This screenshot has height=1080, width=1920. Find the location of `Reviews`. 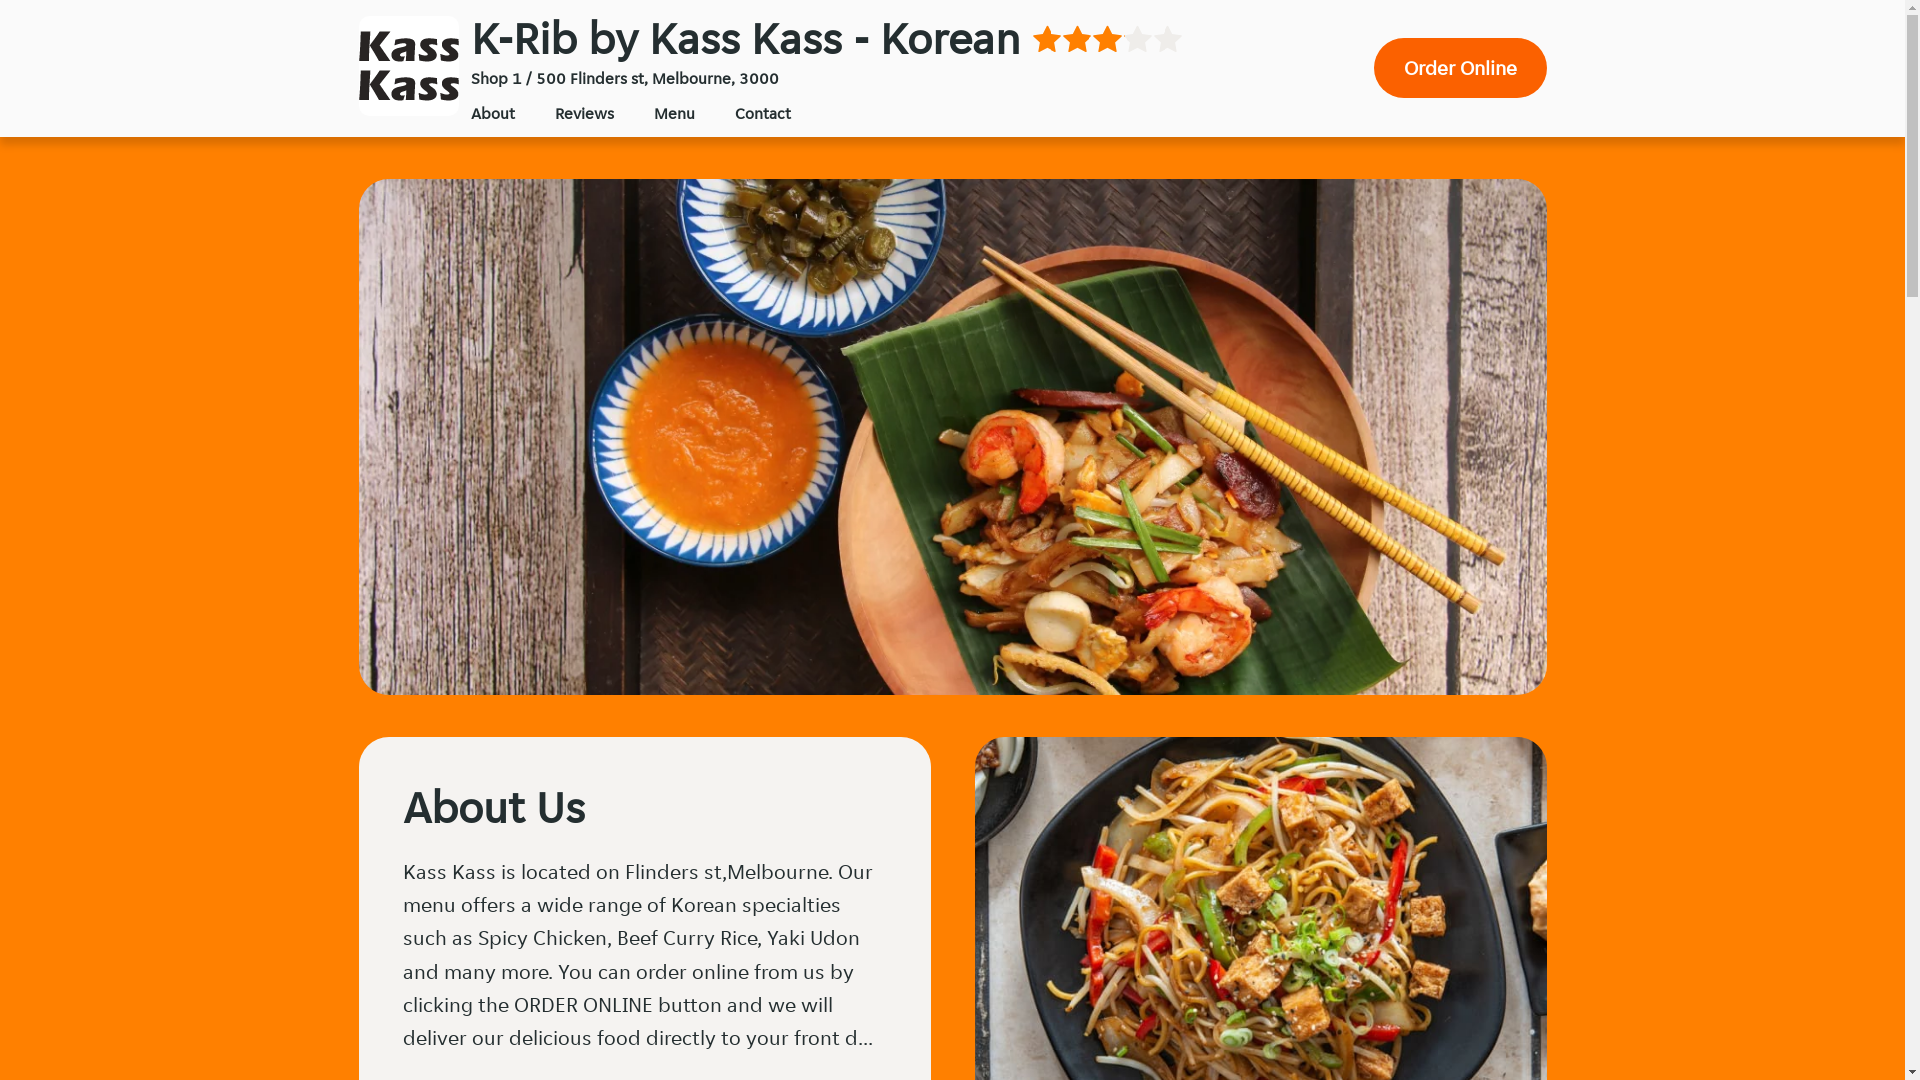

Reviews is located at coordinates (584, 114).